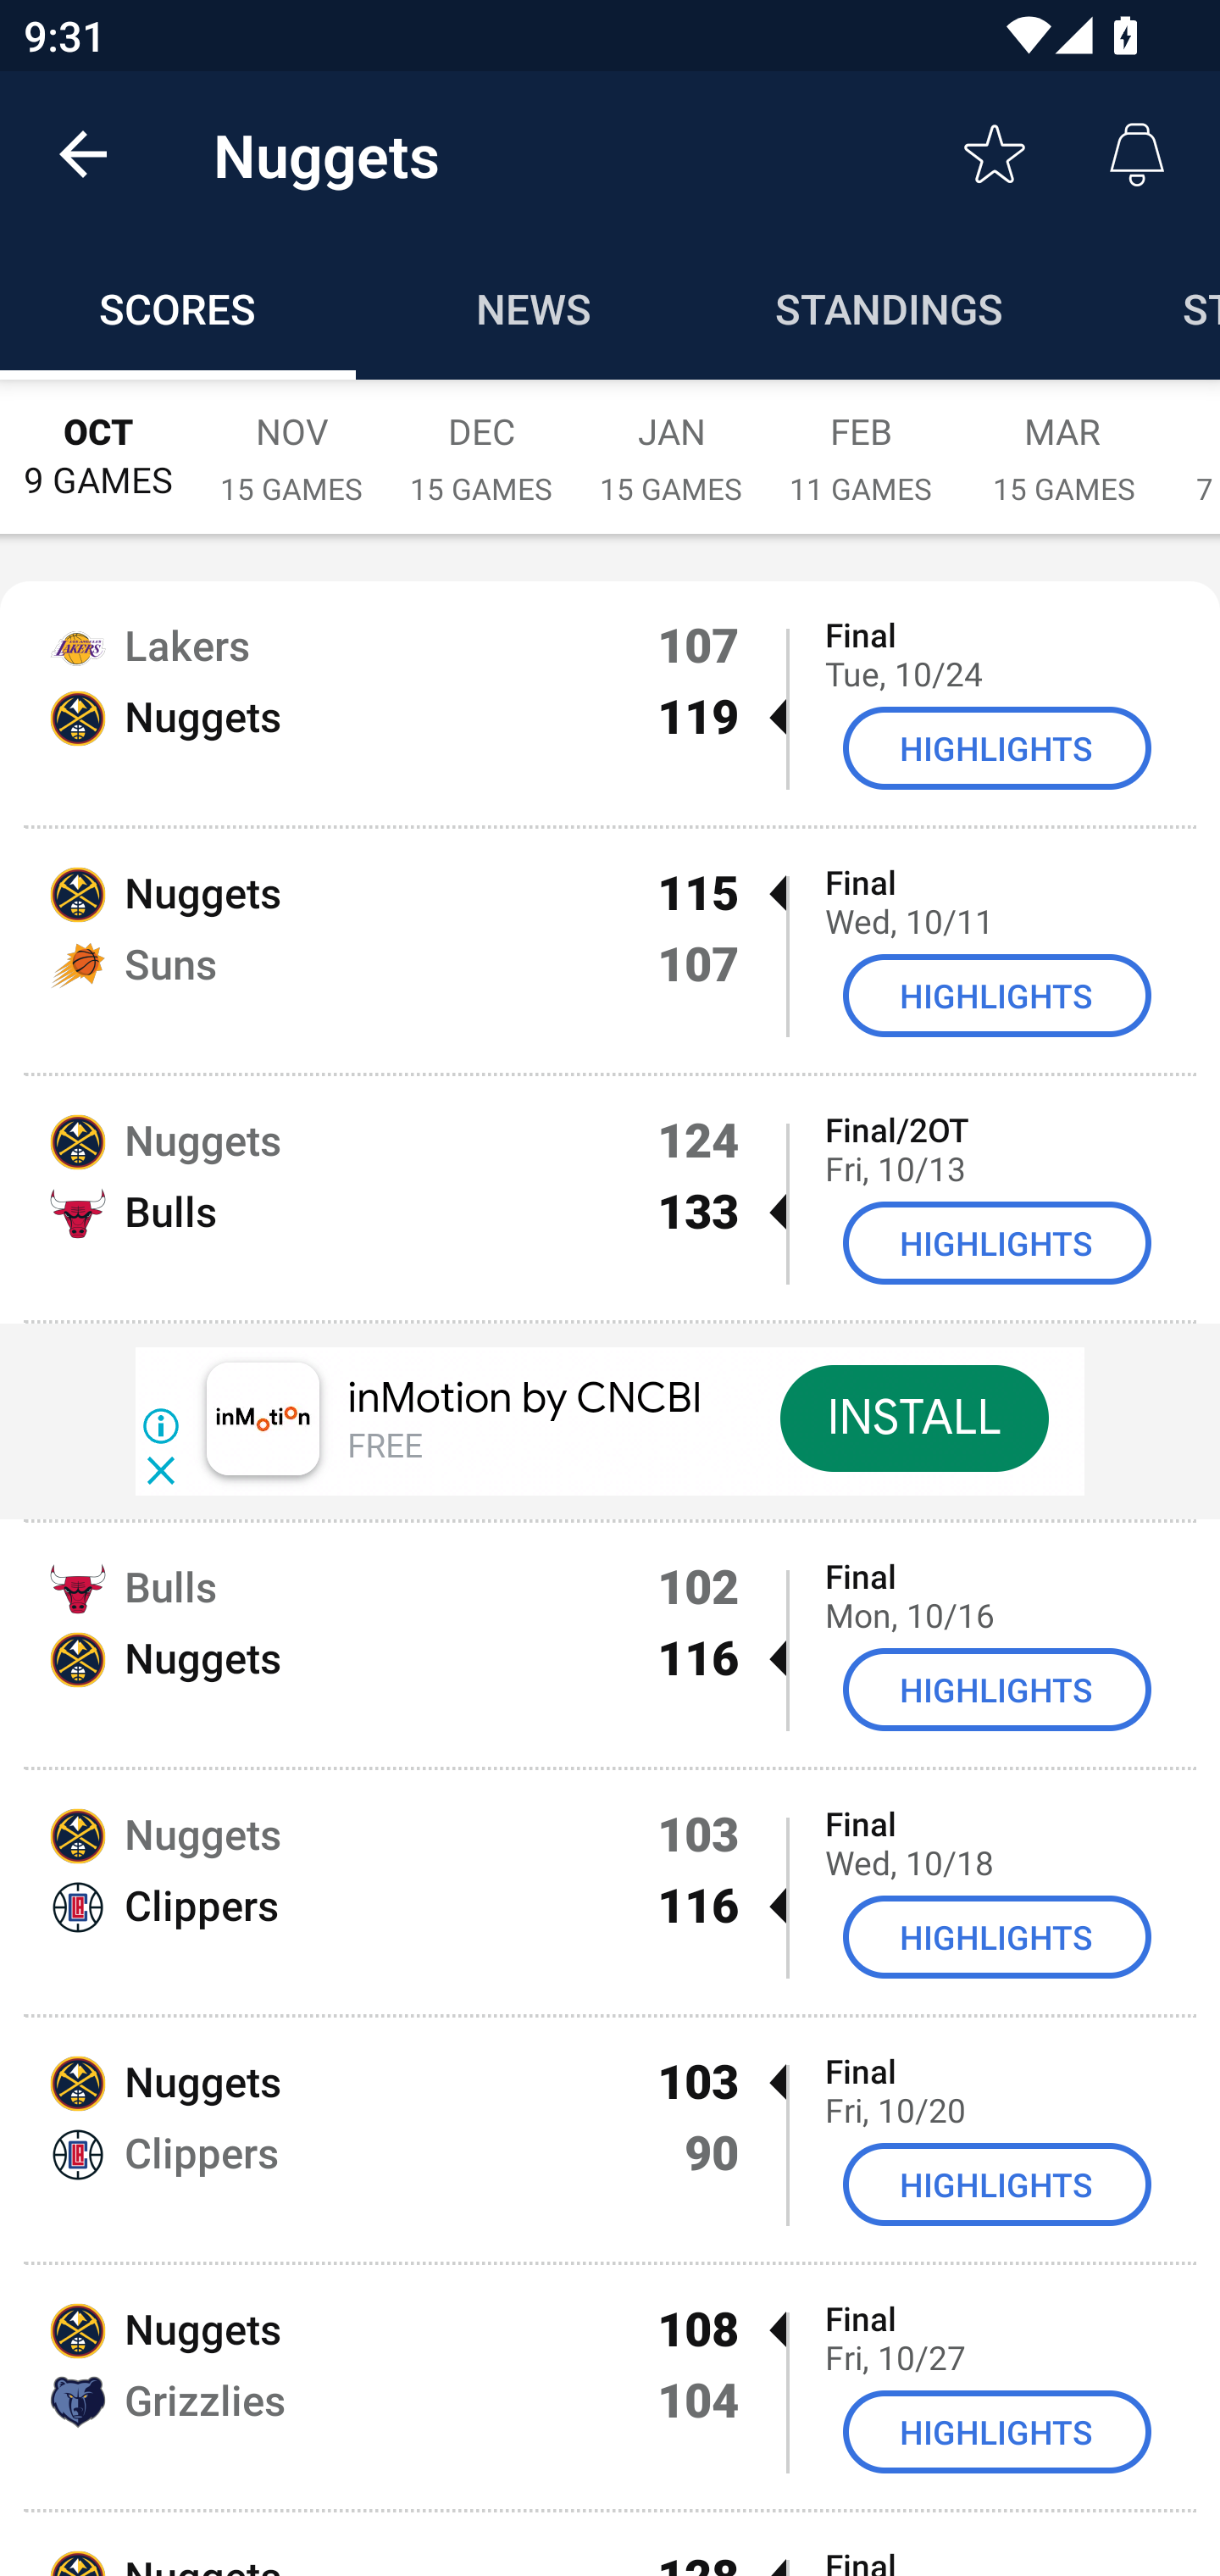 The image size is (1220, 2576). What do you see at coordinates (291, 441) in the screenshot?
I see `NOV 15 GAMES` at bounding box center [291, 441].